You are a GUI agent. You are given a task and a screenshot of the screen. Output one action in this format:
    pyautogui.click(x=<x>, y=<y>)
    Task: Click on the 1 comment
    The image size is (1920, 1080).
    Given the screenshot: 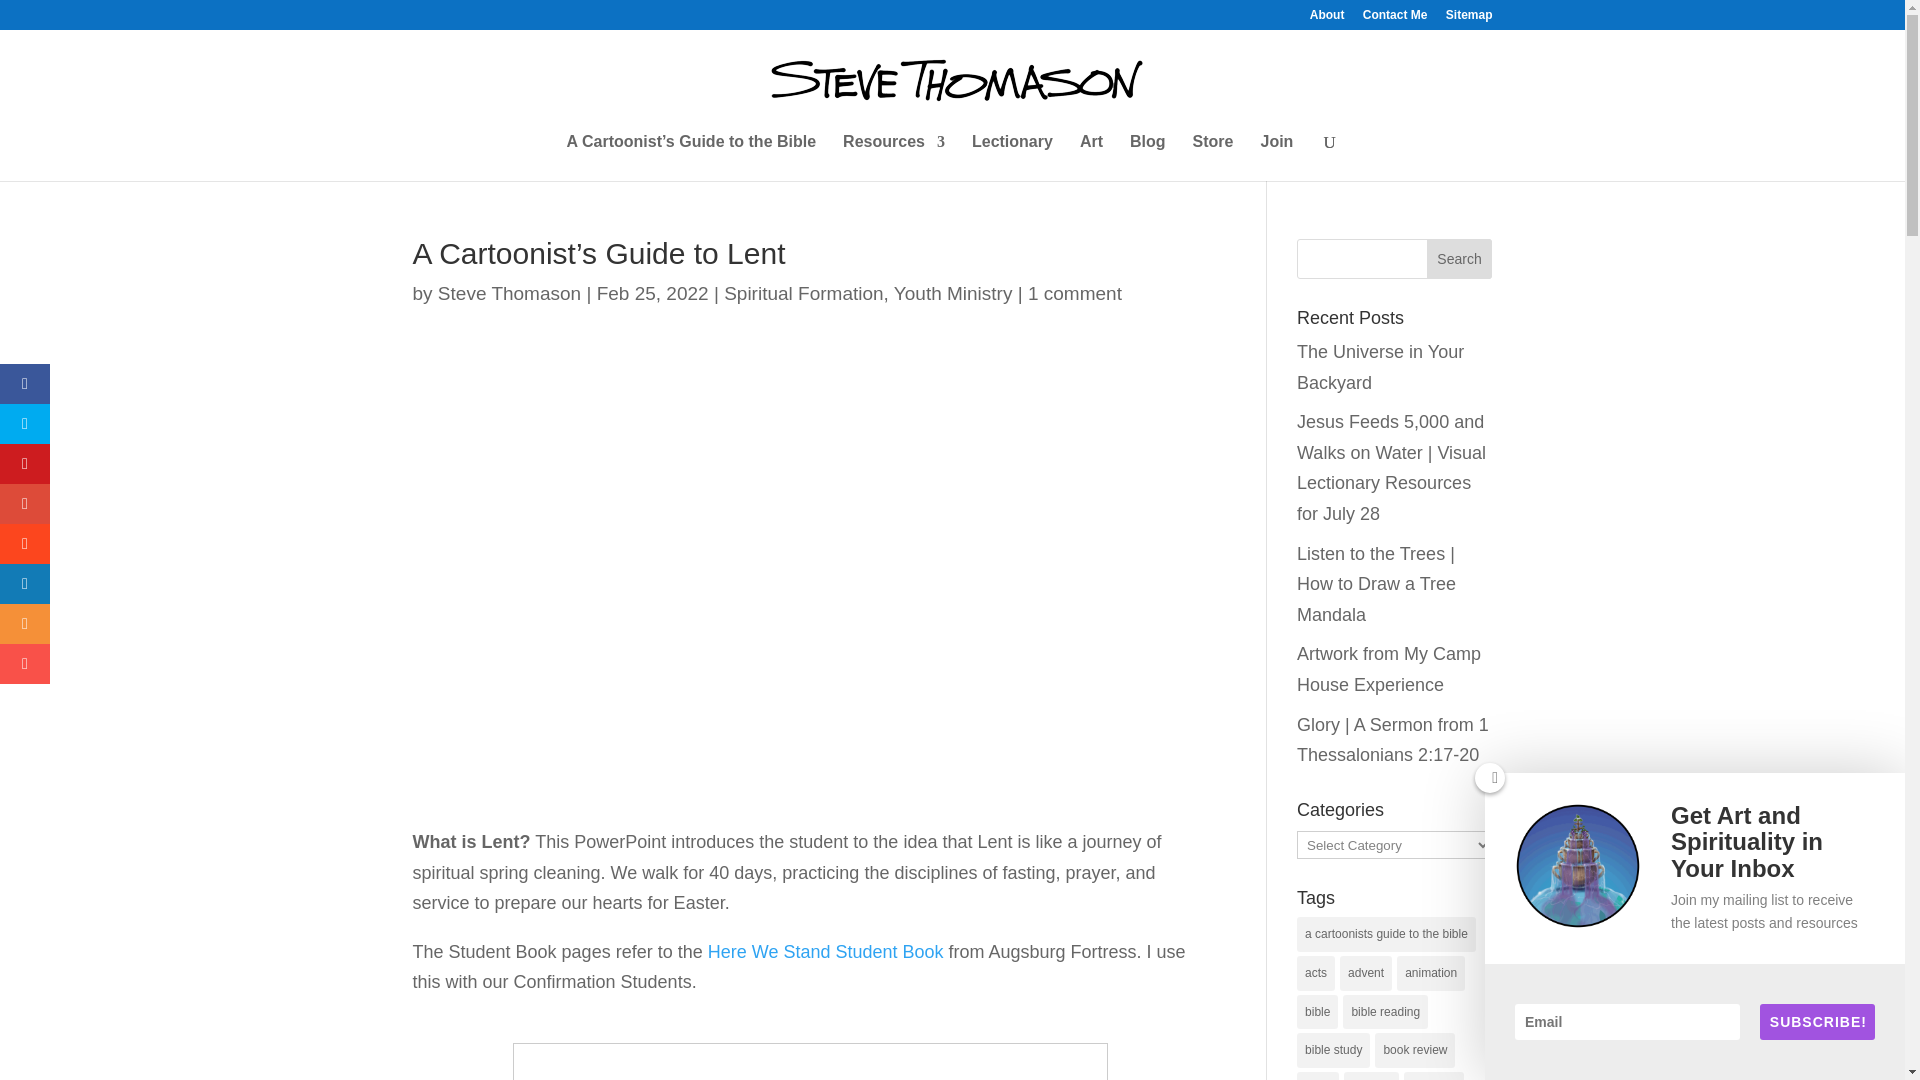 What is the action you would take?
    pyautogui.click(x=1074, y=292)
    